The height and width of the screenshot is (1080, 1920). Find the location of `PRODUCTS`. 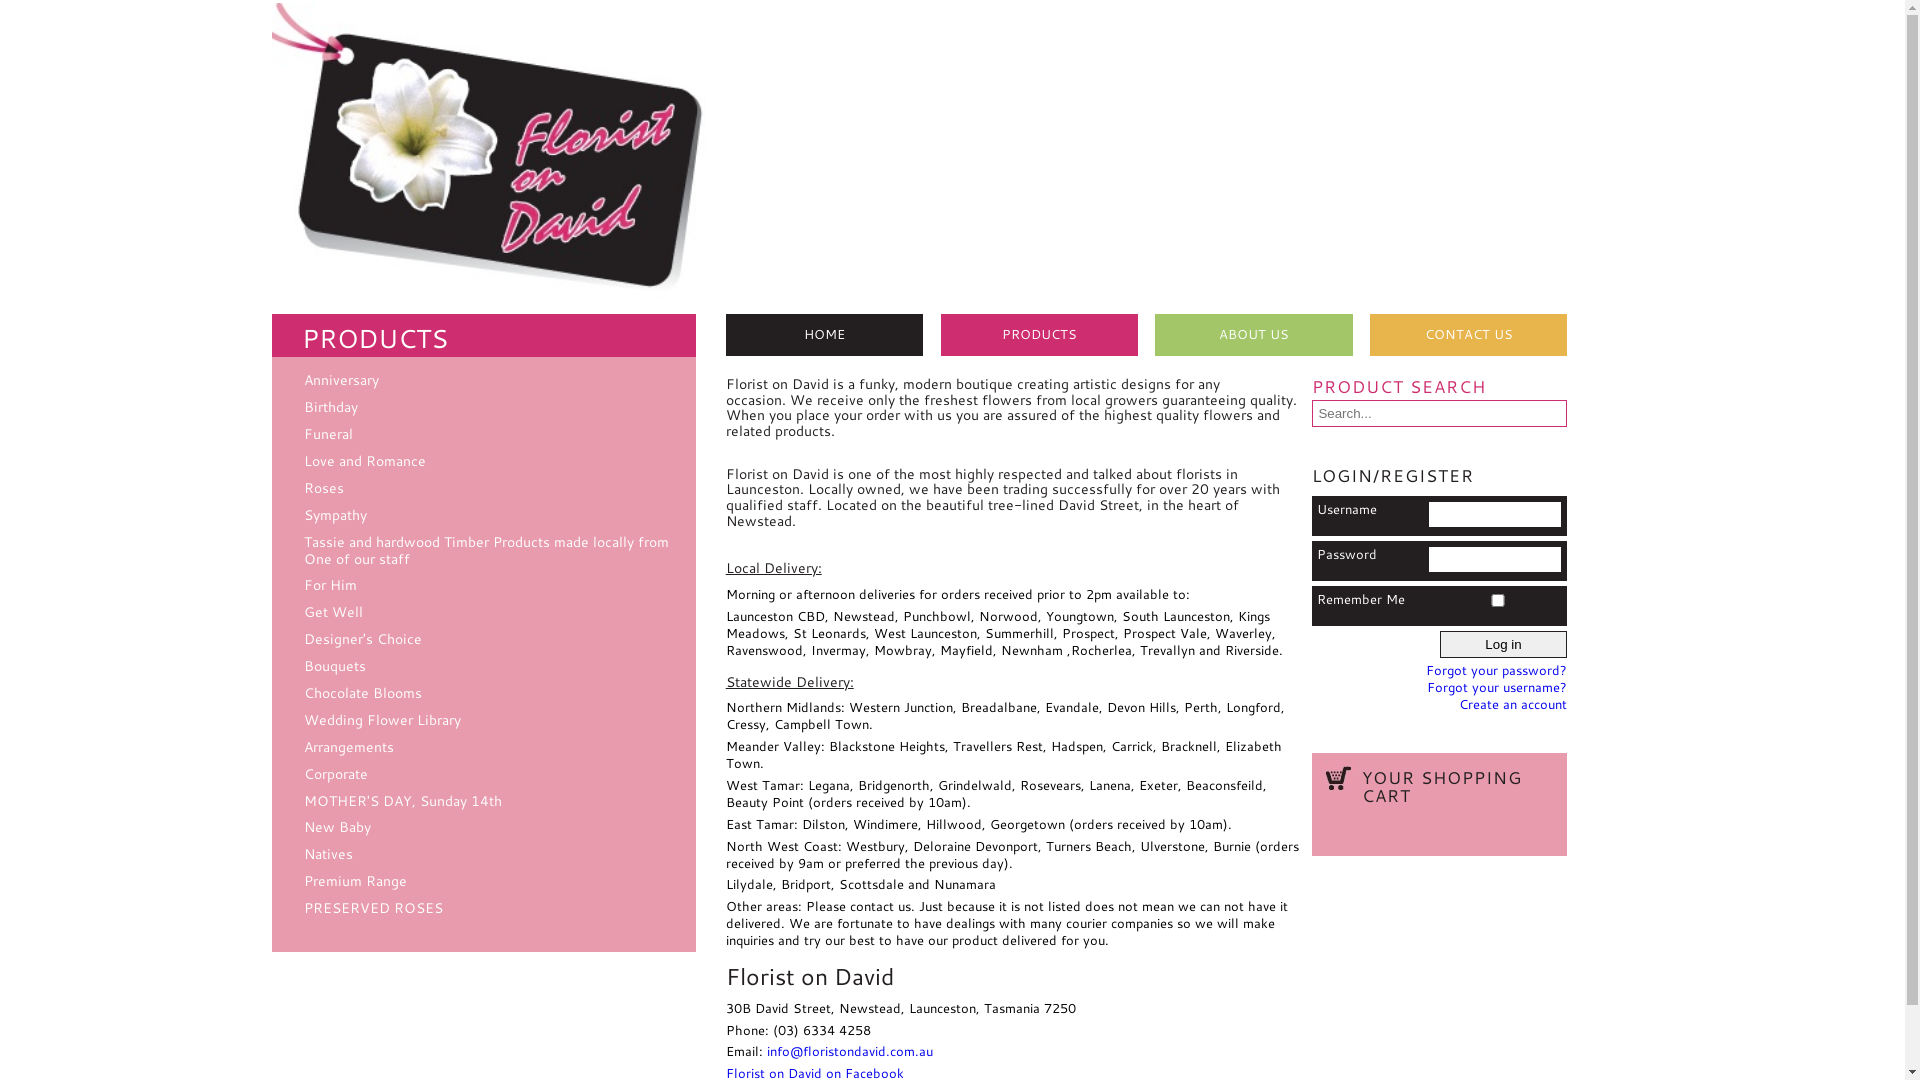

PRODUCTS is located at coordinates (1040, 334).